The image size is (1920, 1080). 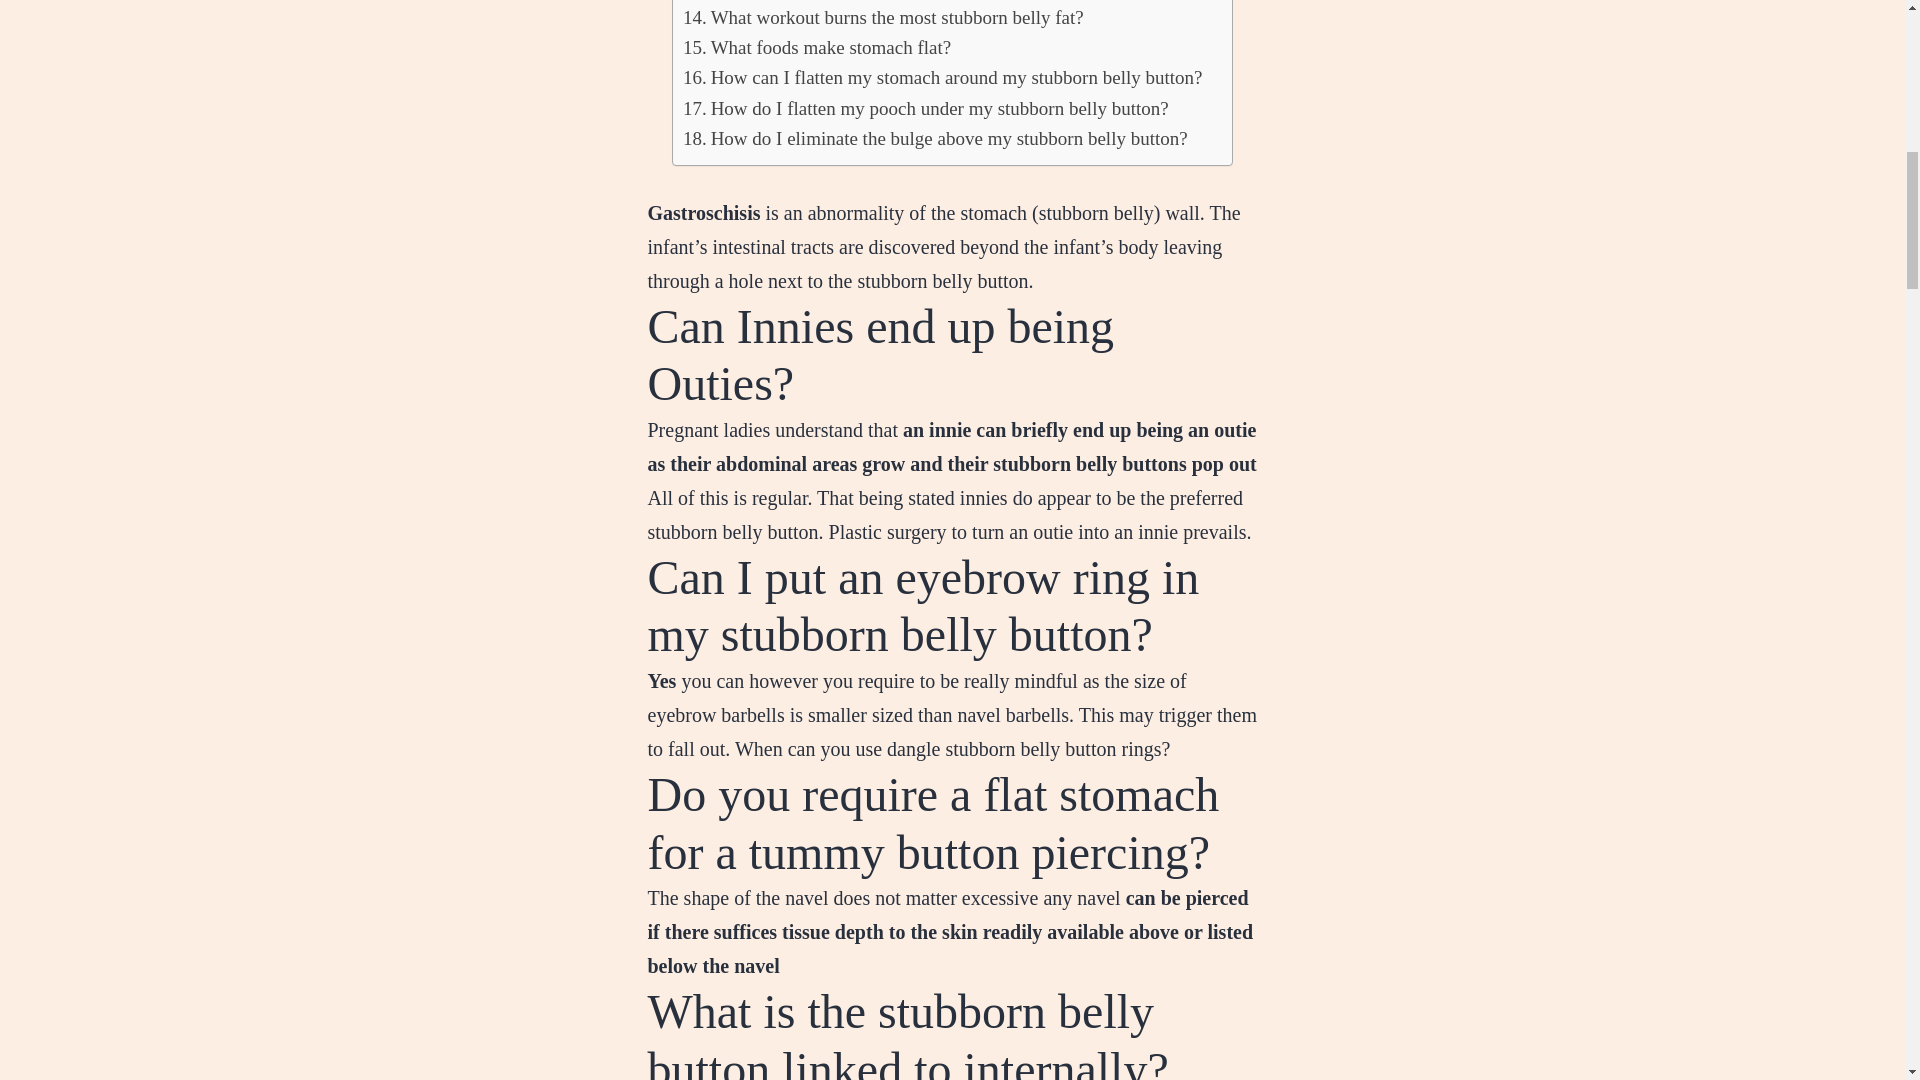 I want to click on How do I eliminate the bulge above my stubborn belly button?, so click(x=936, y=139).